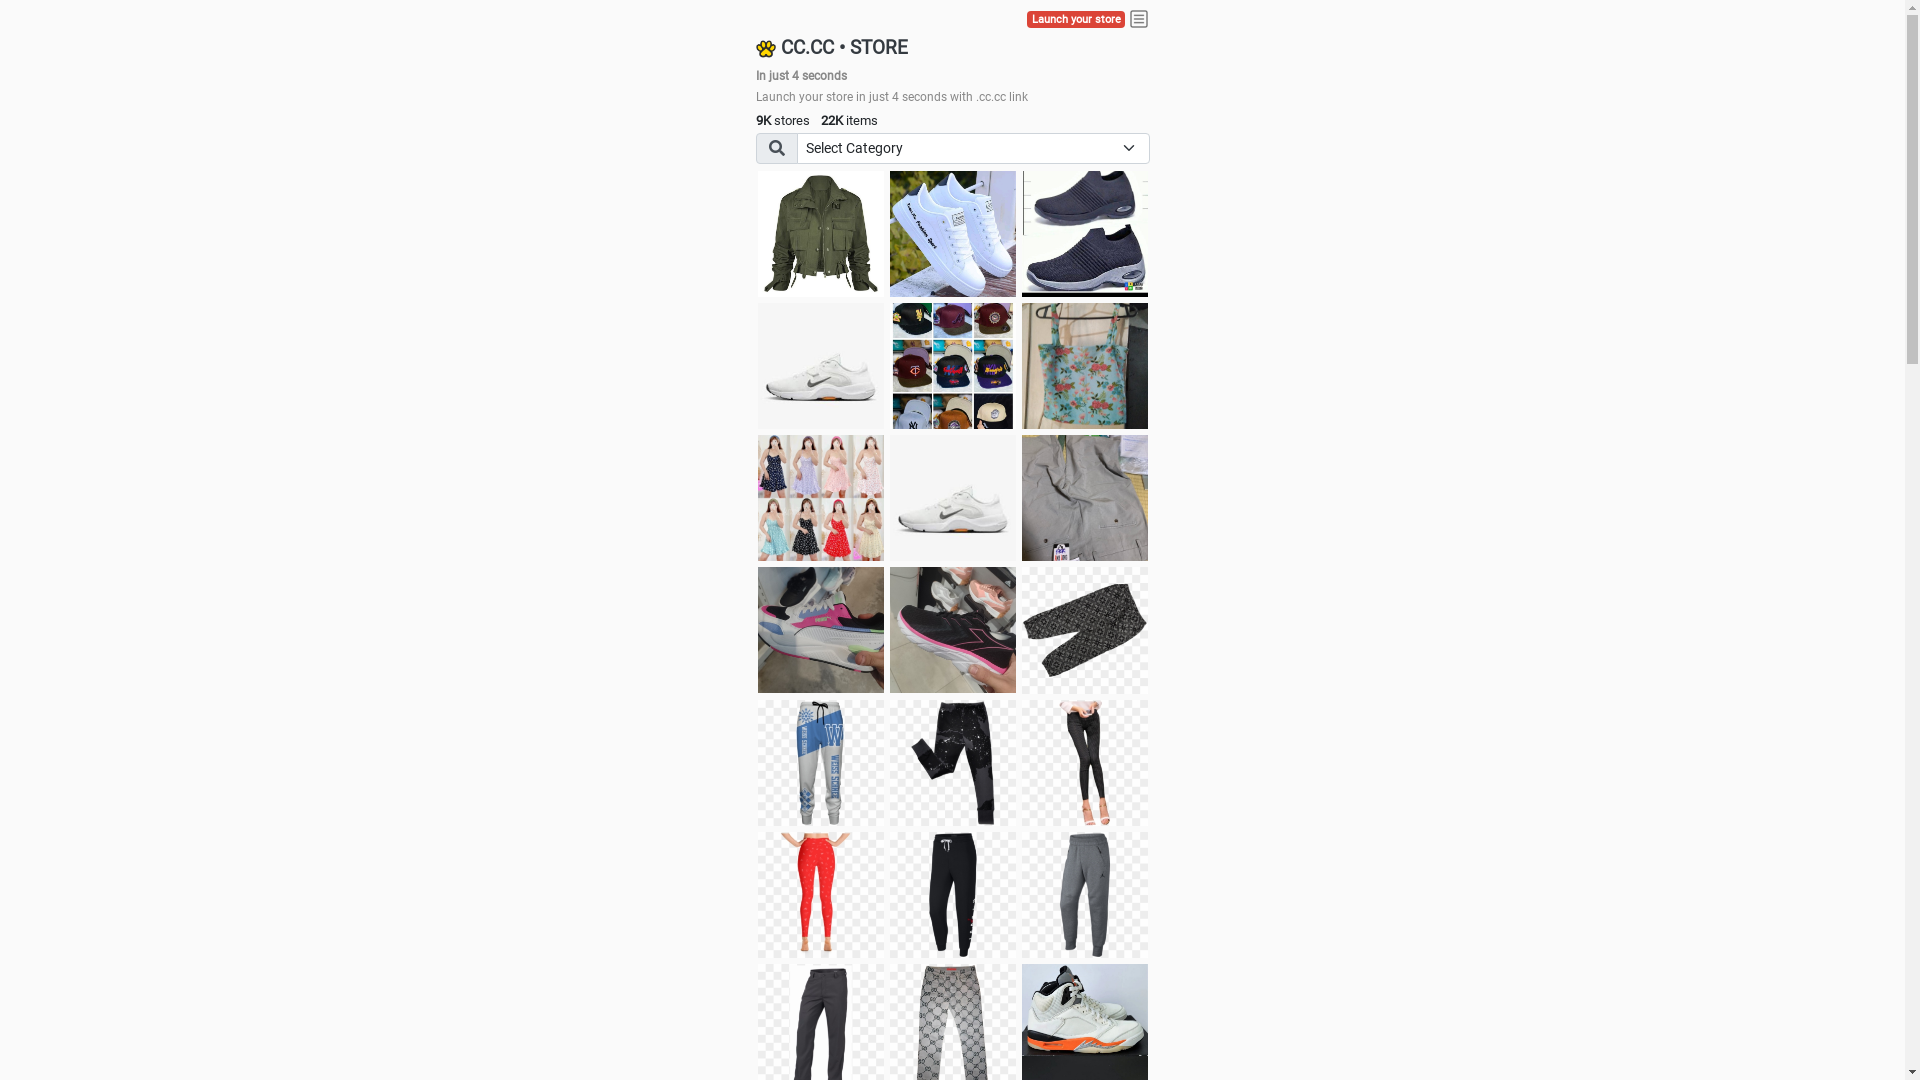  I want to click on shoes for boys, so click(1085, 234).